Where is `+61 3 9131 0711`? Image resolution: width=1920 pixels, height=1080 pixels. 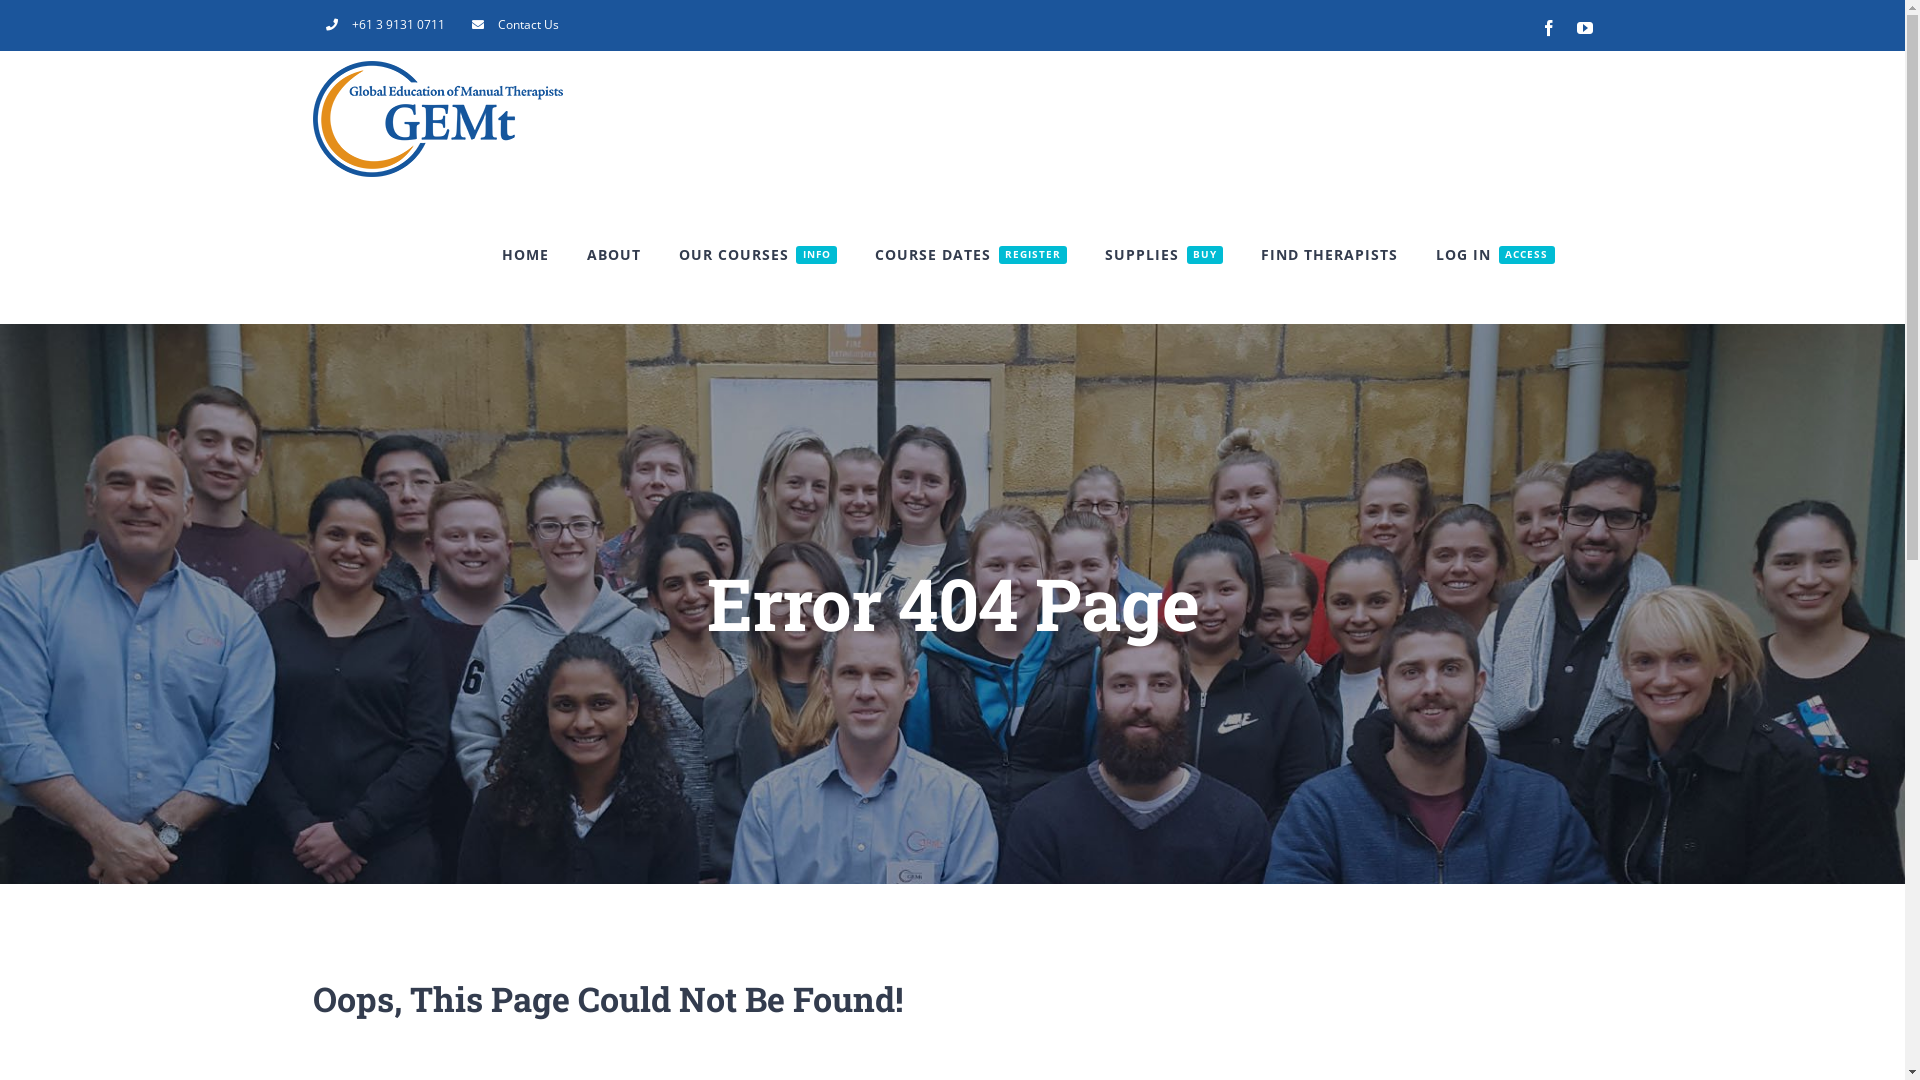
+61 3 9131 0711 is located at coordinates (384, 25).